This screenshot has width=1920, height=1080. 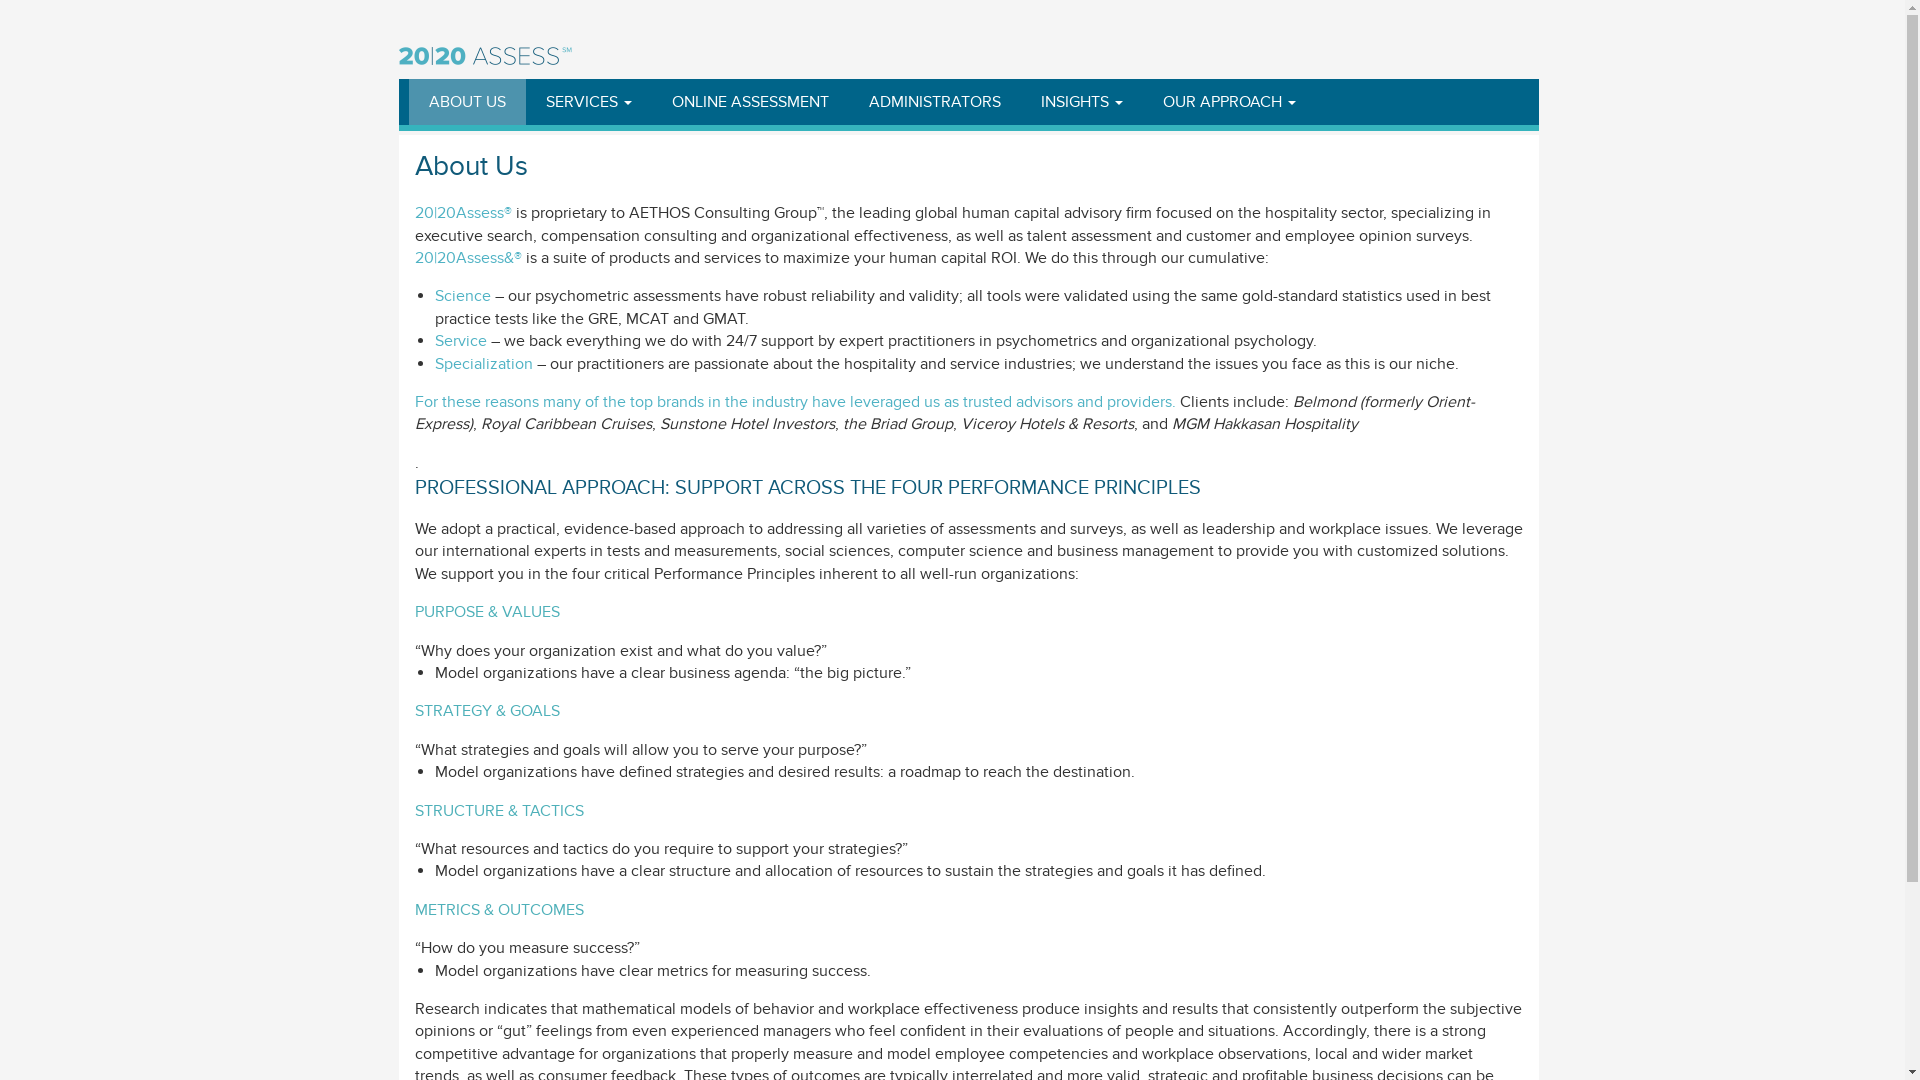 What do you see at coordinates (589, 102) in the screenshot?
I see `SERVICES` at bounding box center [589, 102].